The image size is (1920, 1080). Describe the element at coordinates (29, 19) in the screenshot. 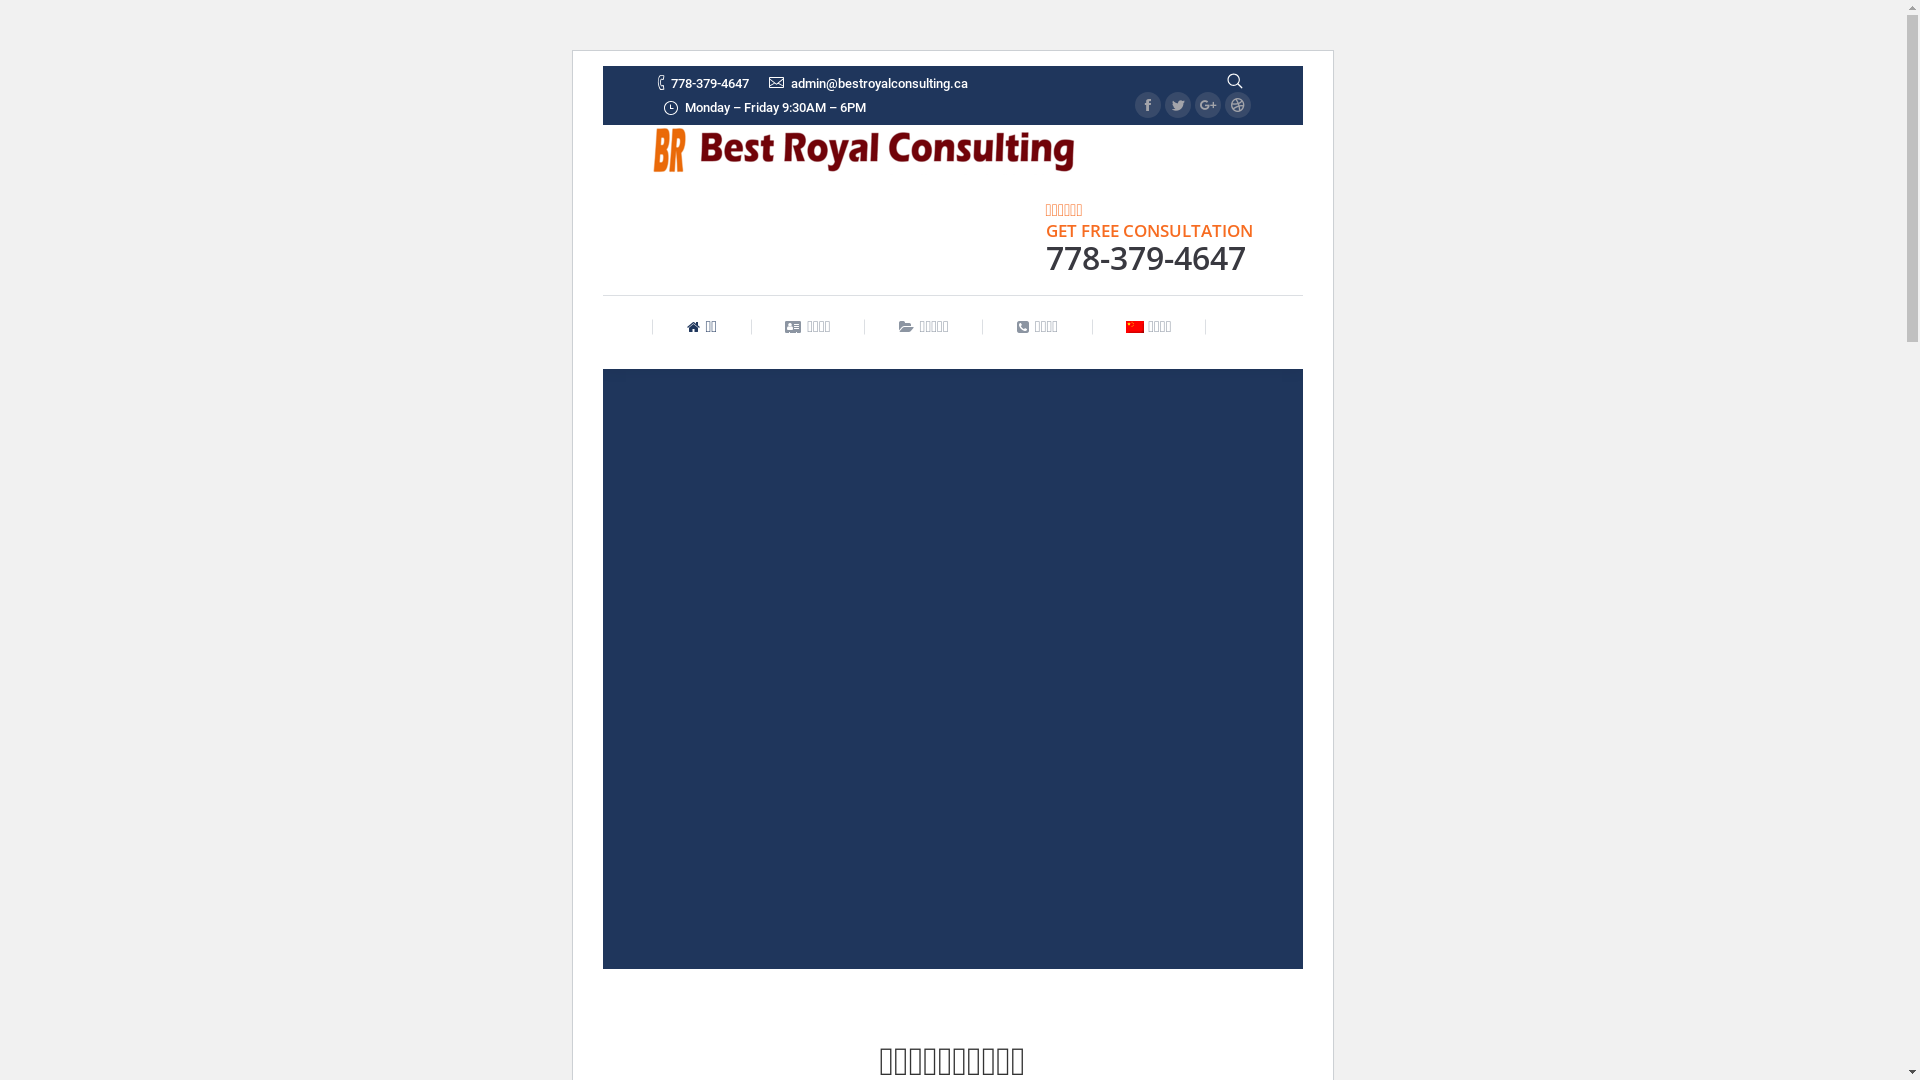

I see `Go!` at that location.